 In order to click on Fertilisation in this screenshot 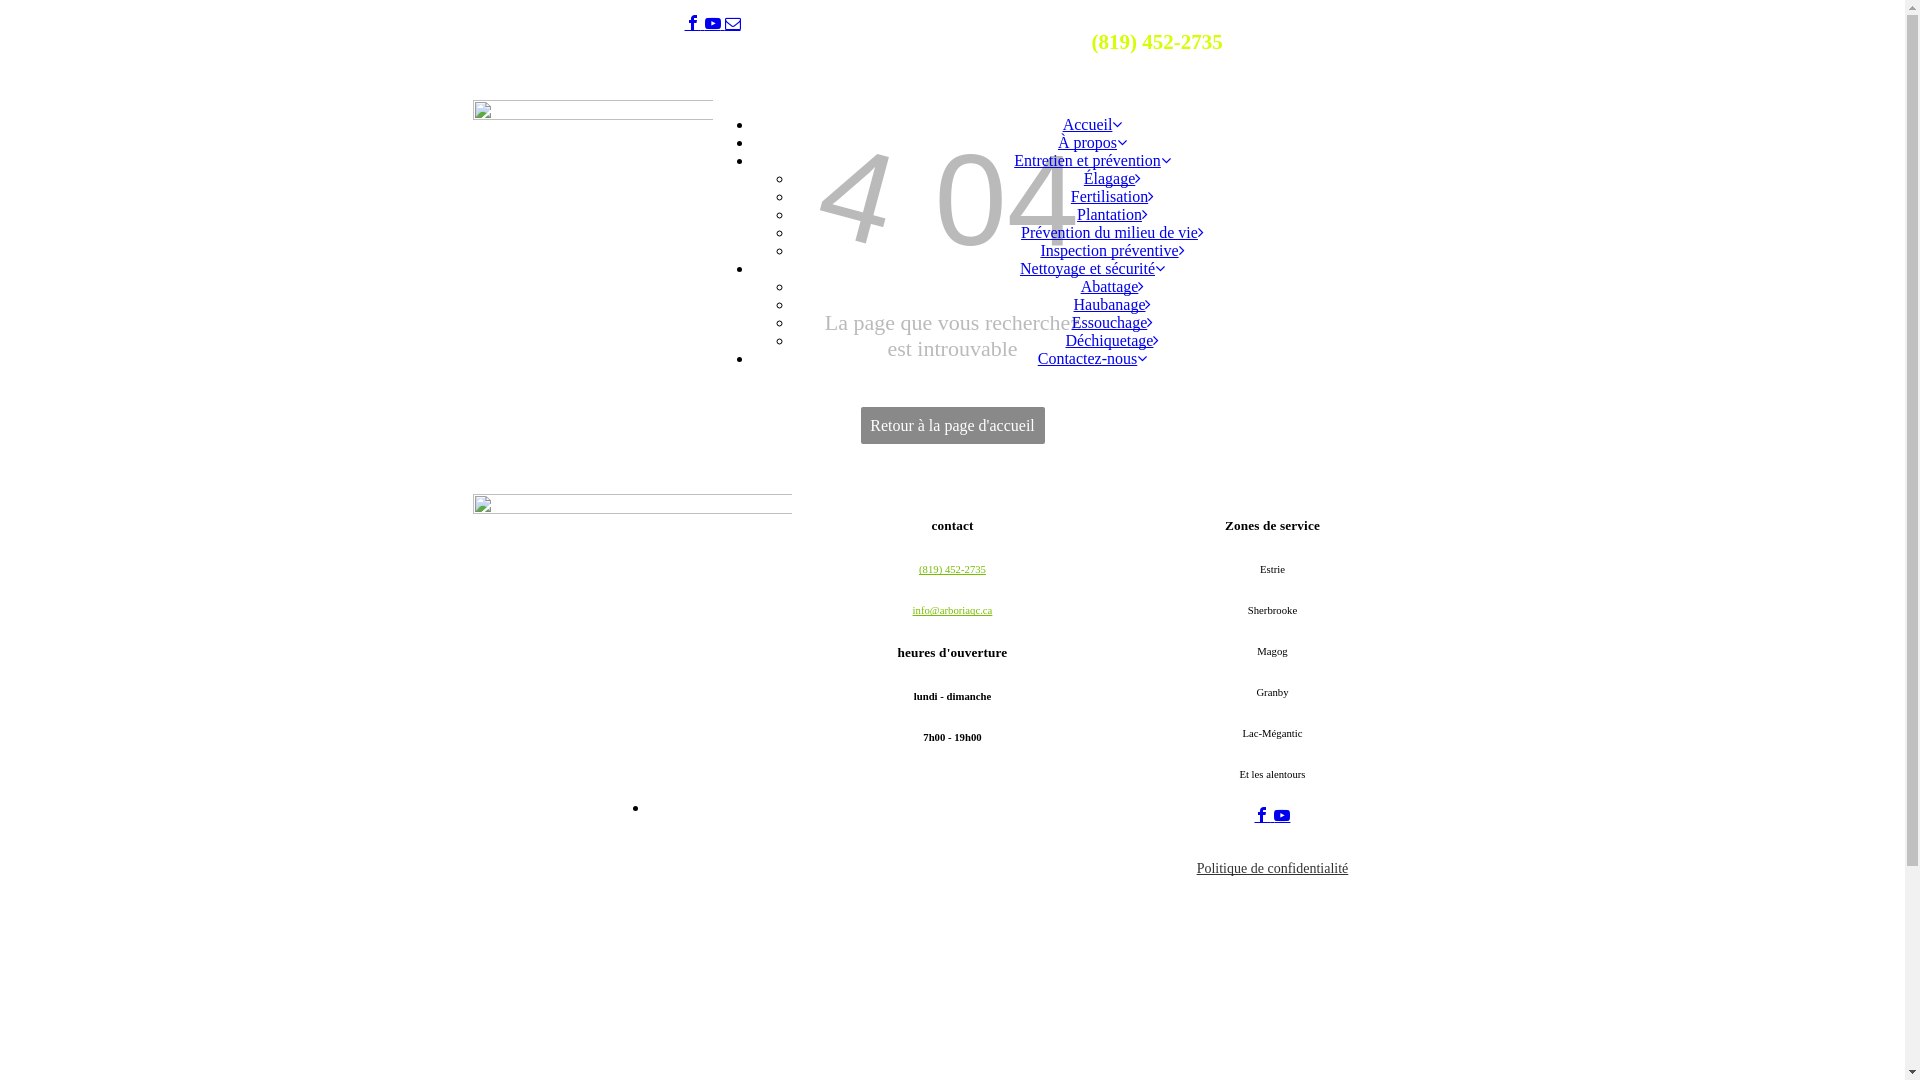, I will do `click(1112, 196)`.